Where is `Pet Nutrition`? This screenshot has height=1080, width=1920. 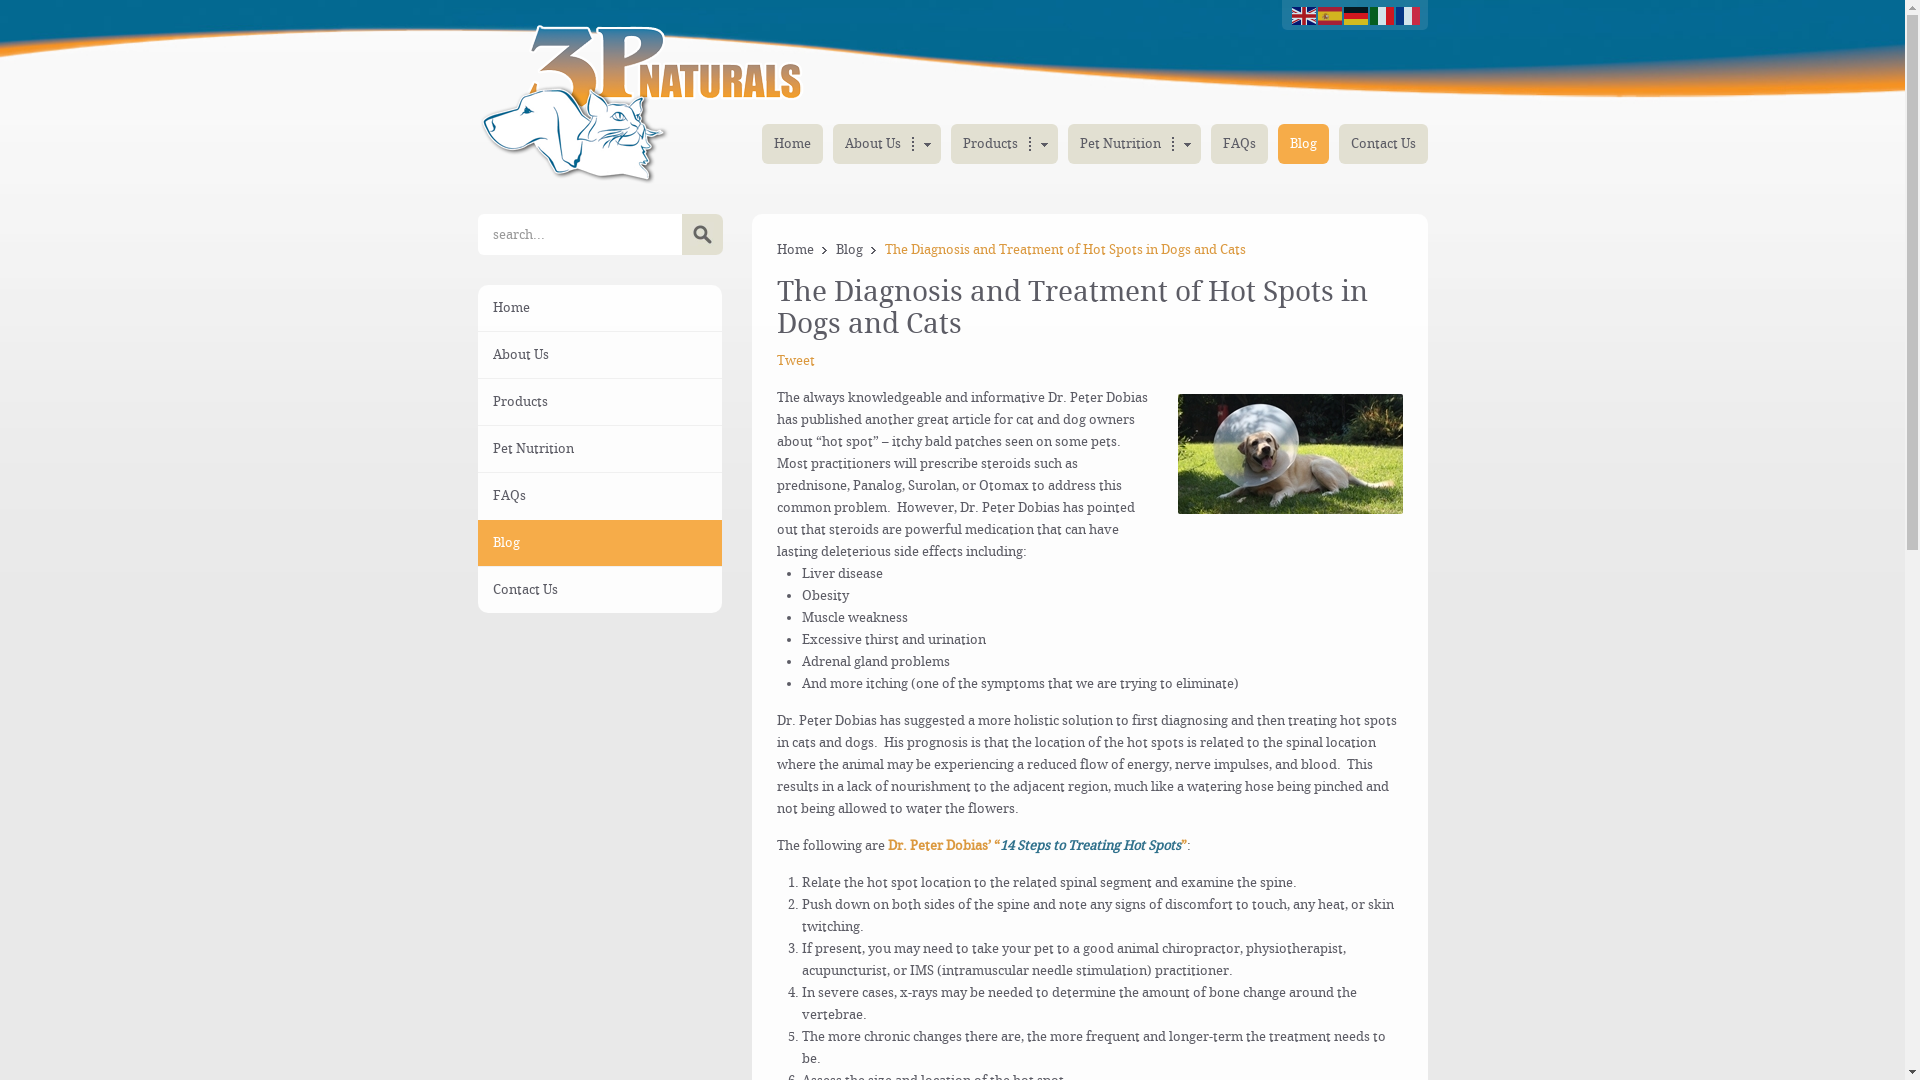 Pet Nutrition is located at coordinates (1134, 144).